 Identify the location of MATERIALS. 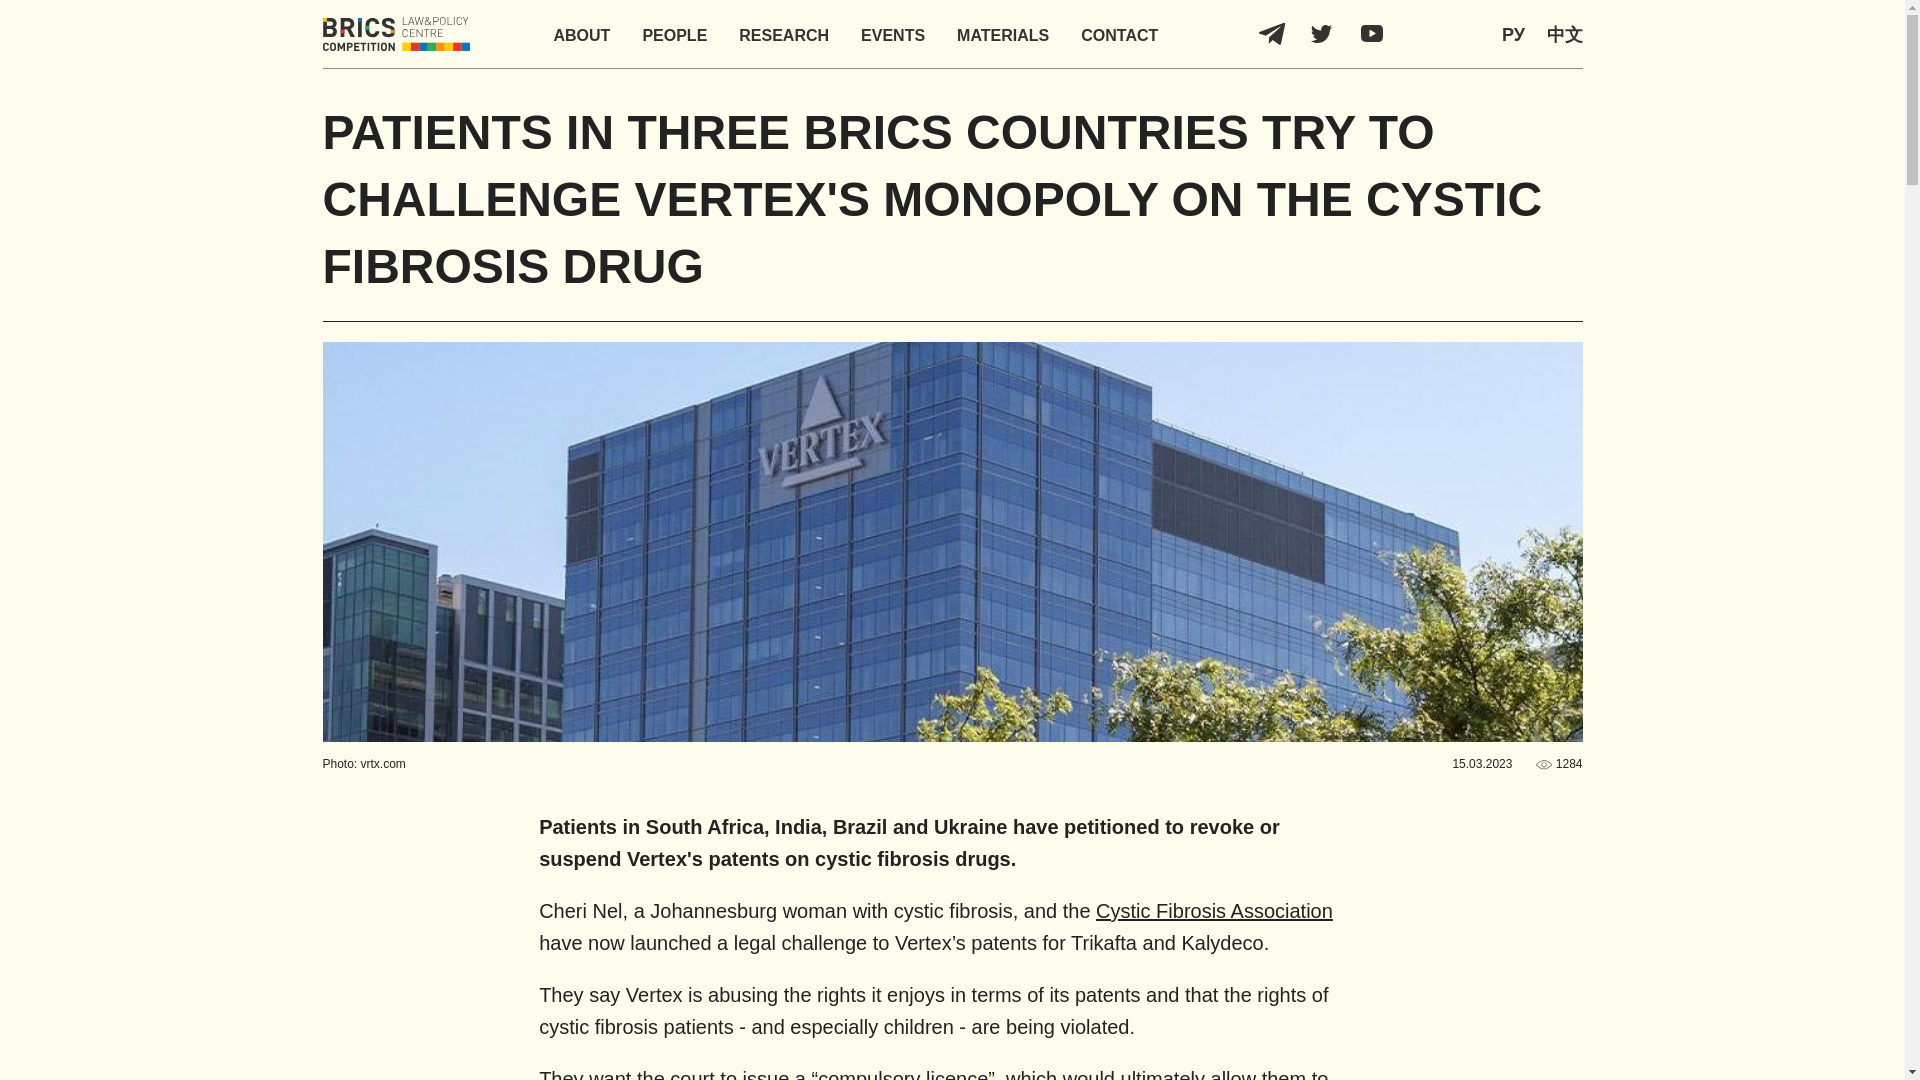
(1002, 36).